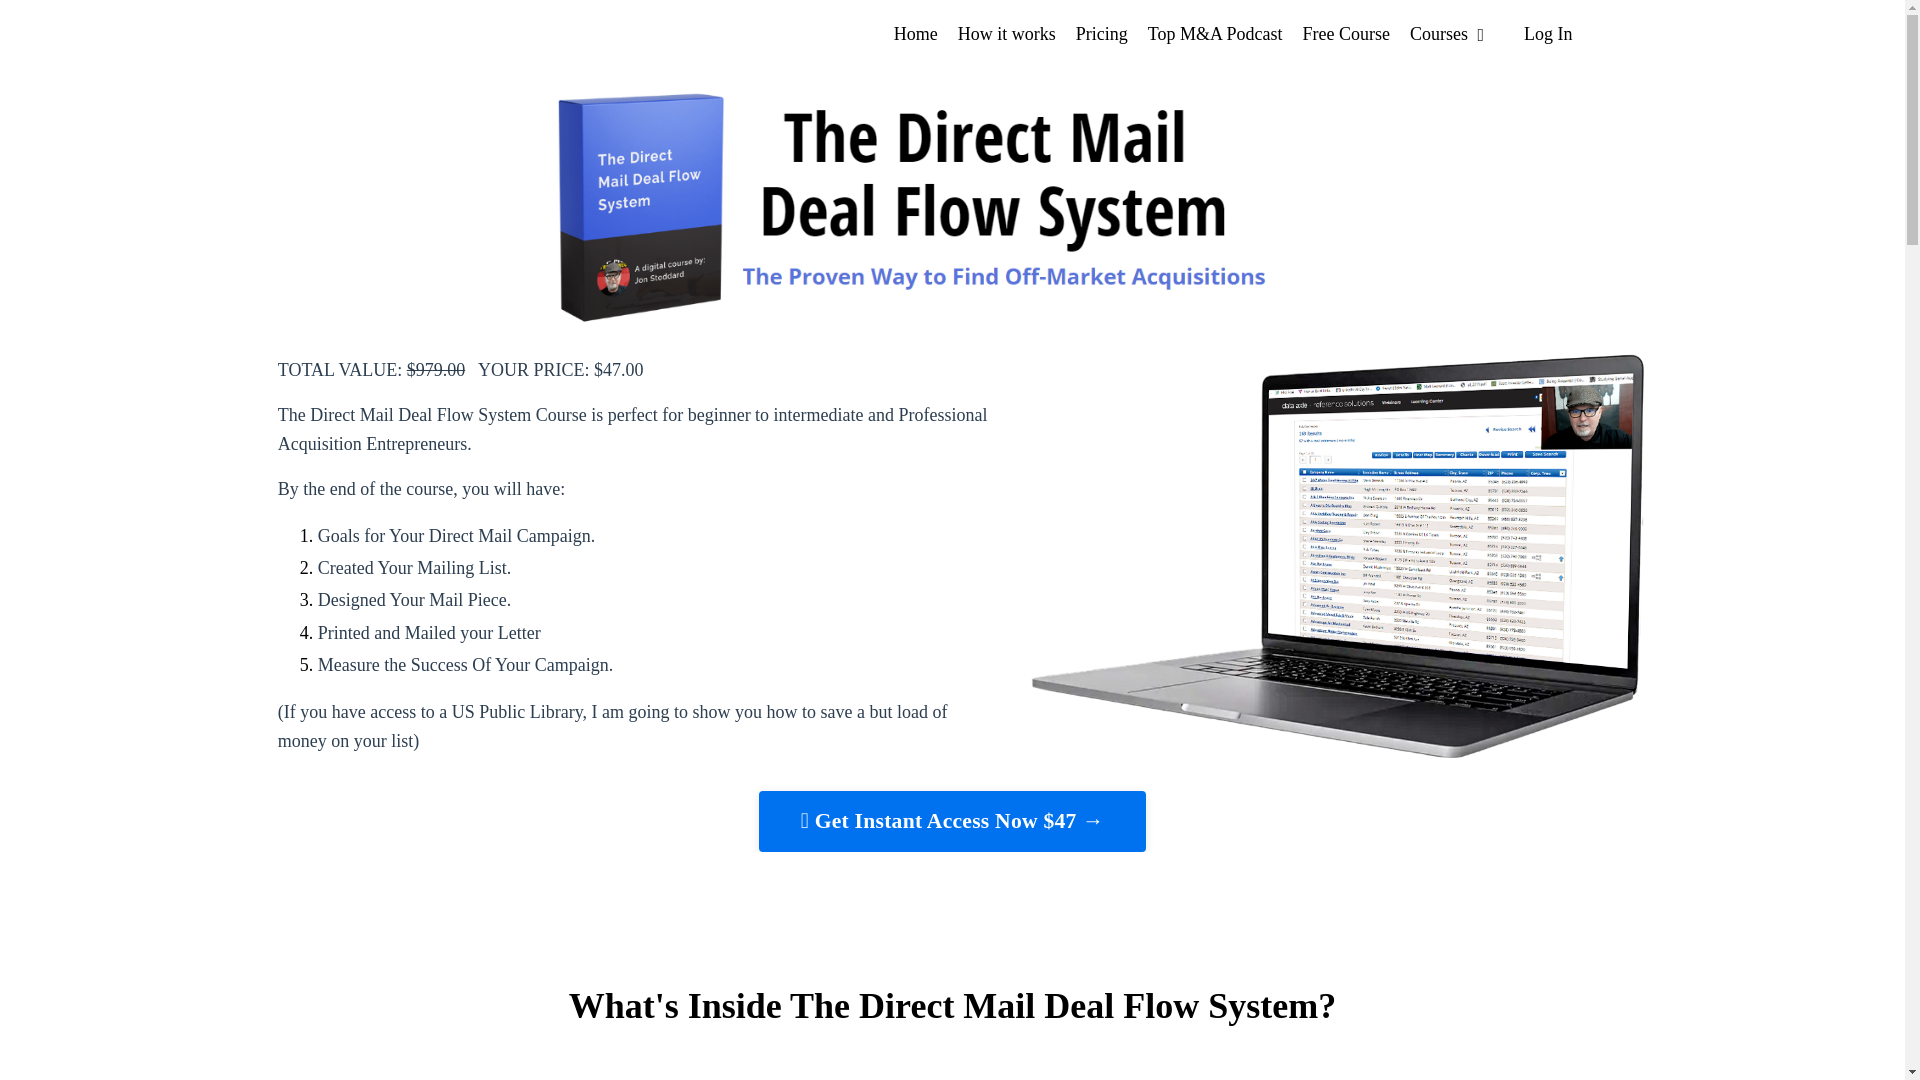 This screenshot has width=1920, height=1080. Describe the element at coordinates (1007, 34) in the screenshot. I see `How it works` at that location.